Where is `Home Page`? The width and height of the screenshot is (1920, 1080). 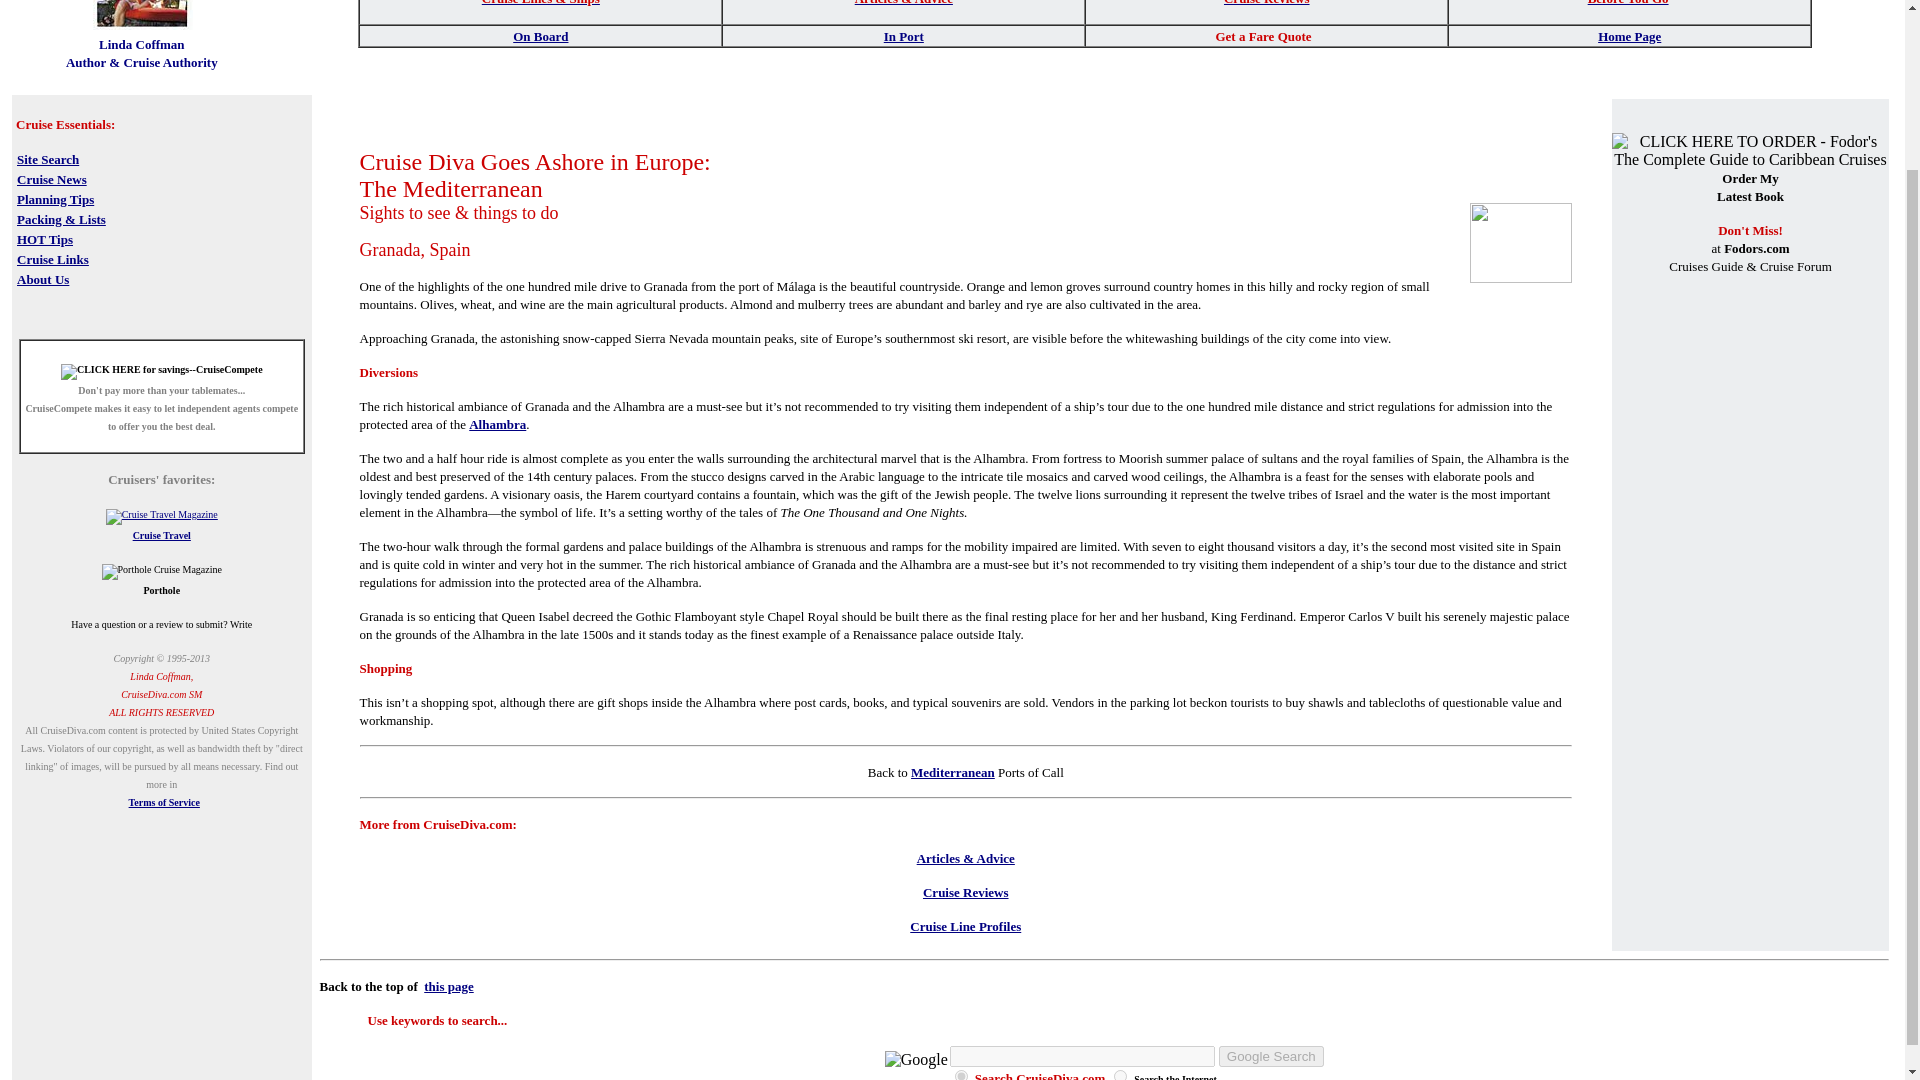
Home Page is located at coordinates (1628, 36).